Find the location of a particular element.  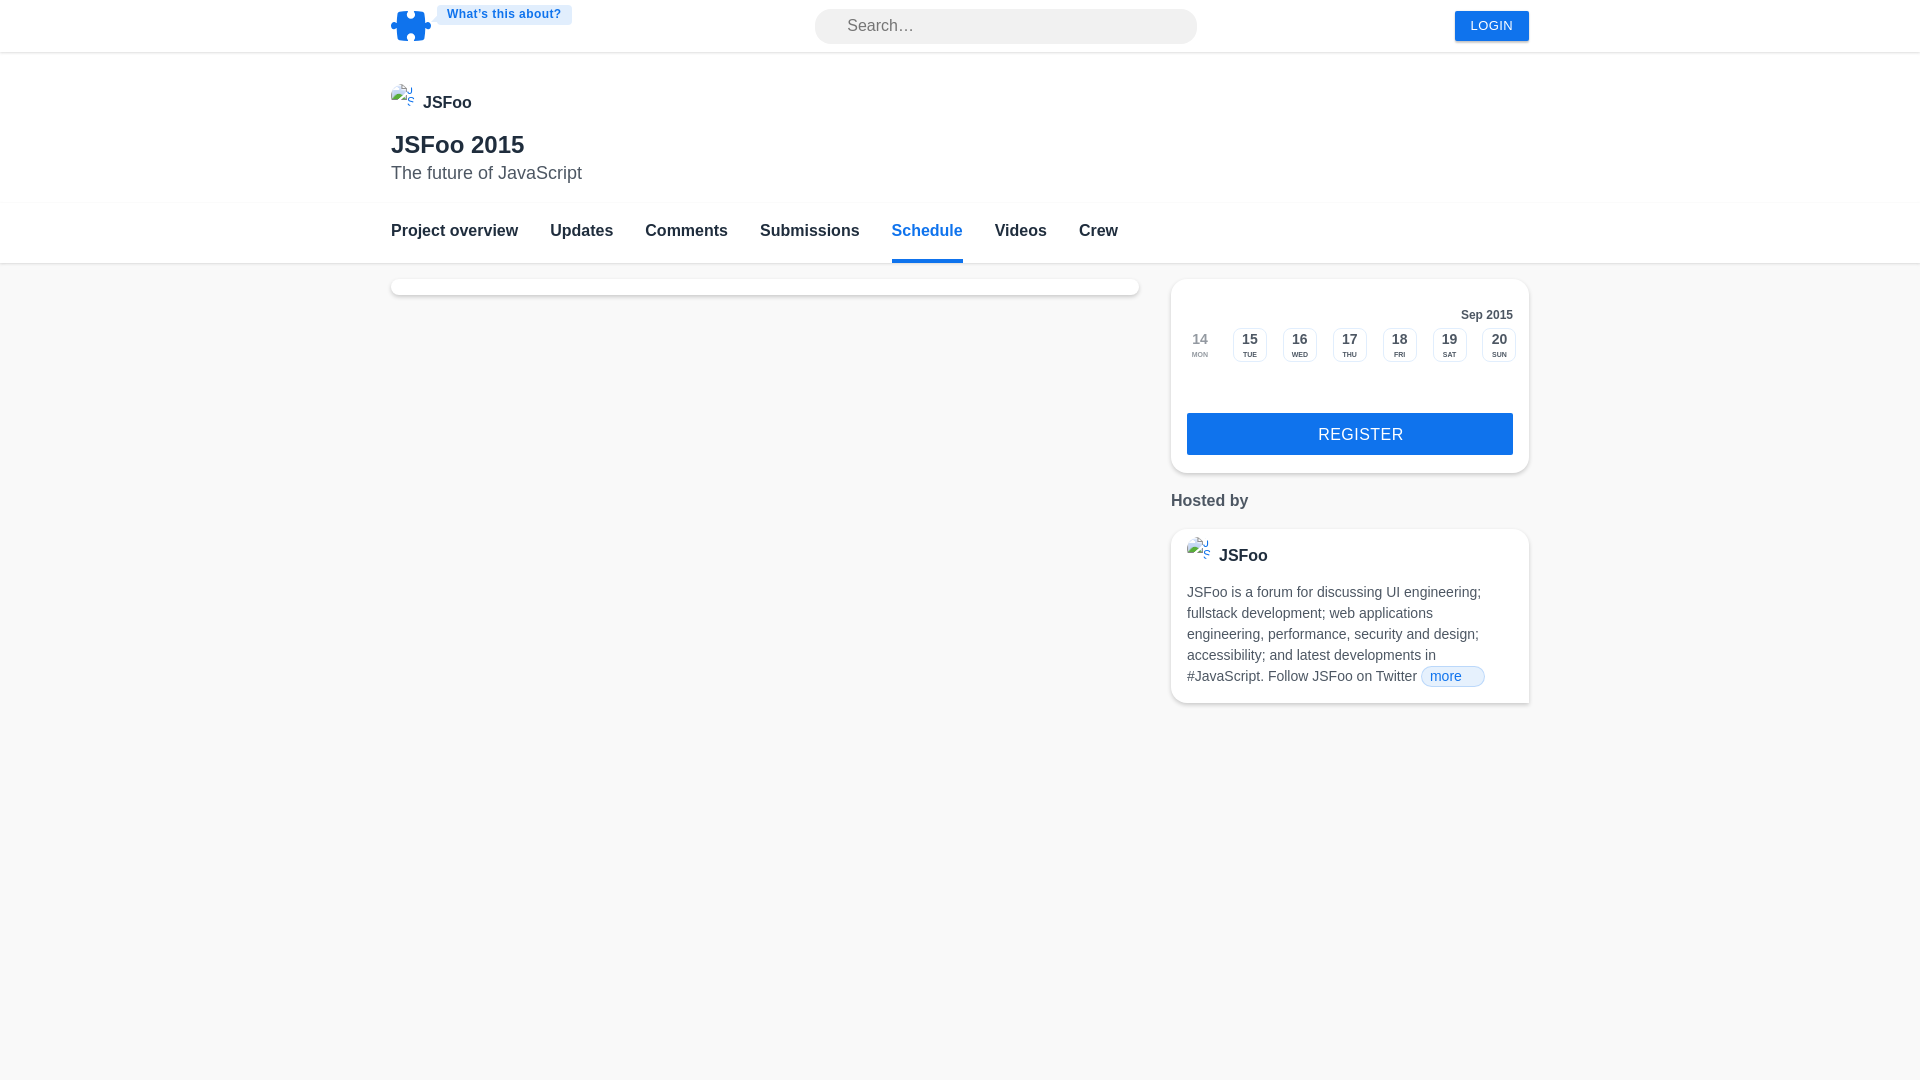

Comments is located at coordinates (686, 233).